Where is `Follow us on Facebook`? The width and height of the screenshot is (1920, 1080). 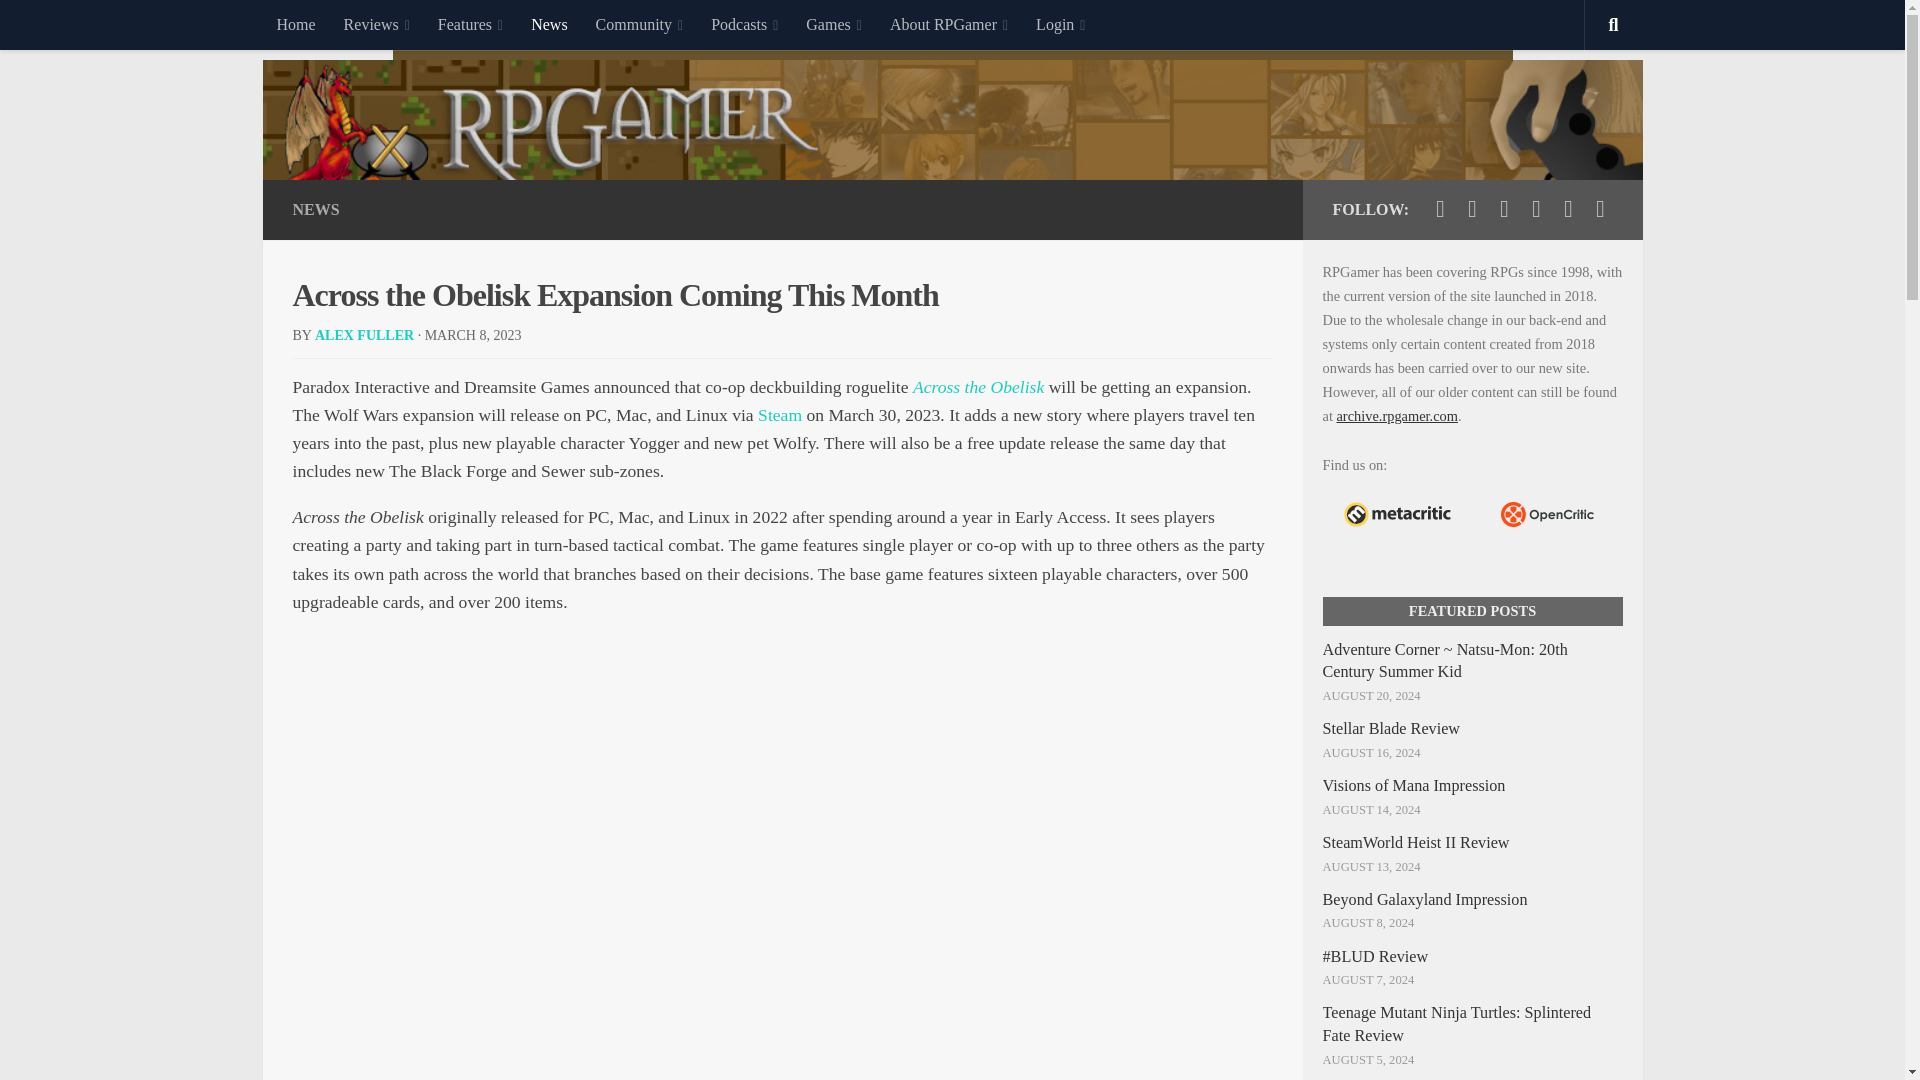
Follow us on Facebook is located at coordinates (1472, 208).